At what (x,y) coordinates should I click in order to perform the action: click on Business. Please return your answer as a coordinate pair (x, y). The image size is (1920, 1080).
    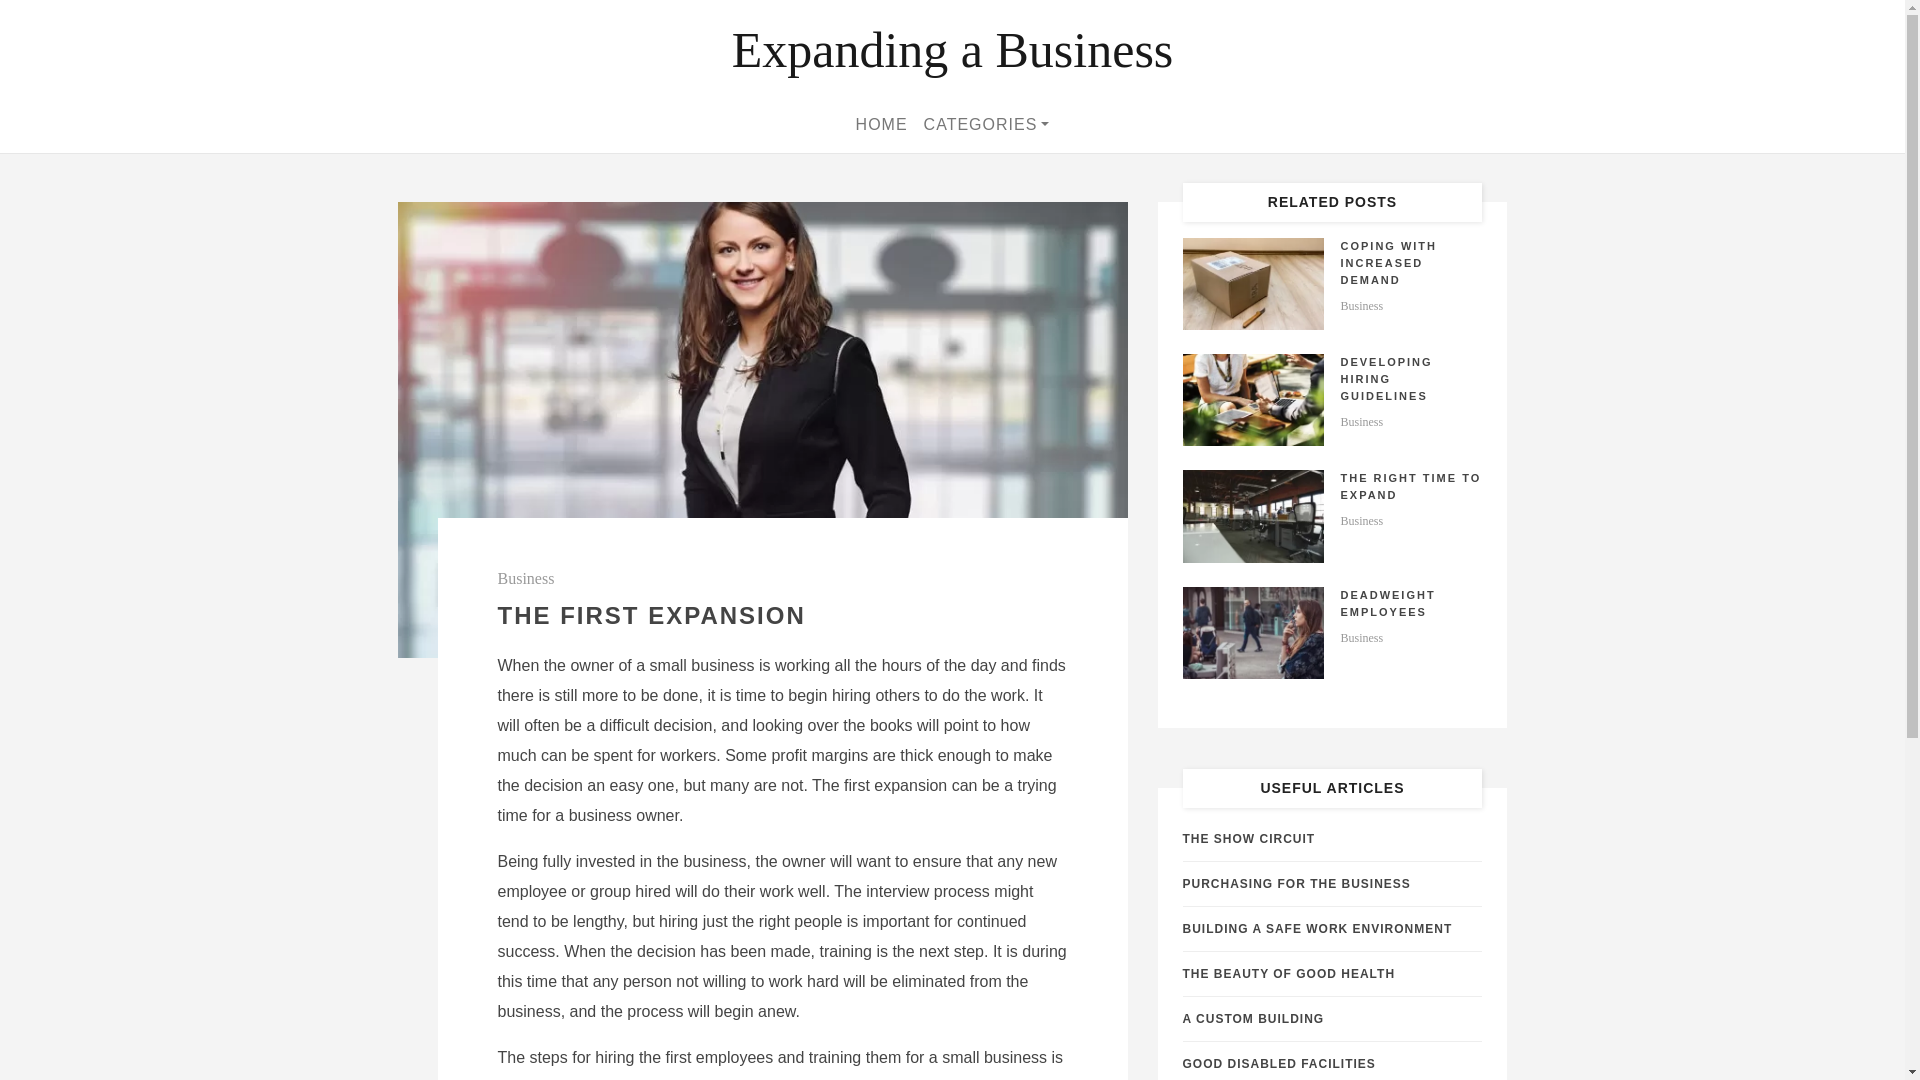
    Looking at the image, I should click on (1361, 637).